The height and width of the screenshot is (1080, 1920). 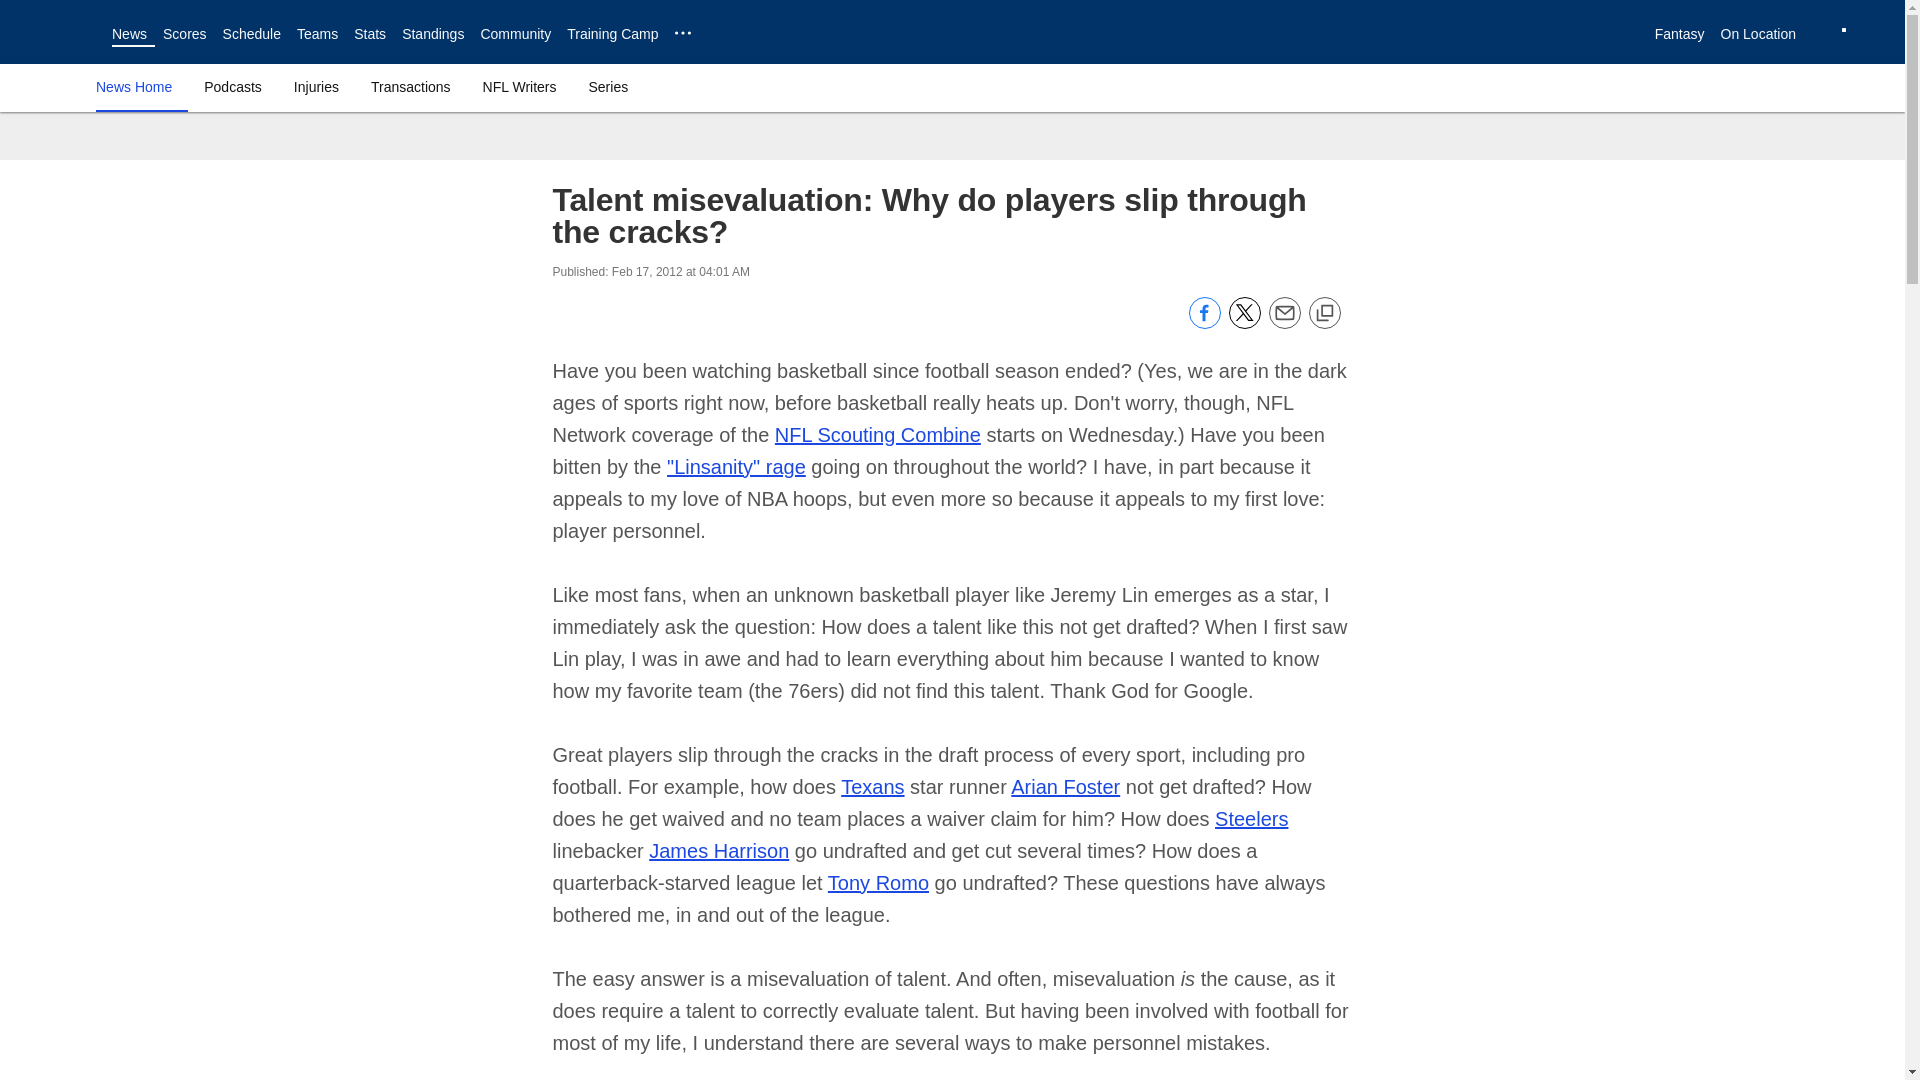 What do you see at coordinates (56, 32) in the screenshot?
I see `Link to NFL homepage` at bounding box center [56, 32].